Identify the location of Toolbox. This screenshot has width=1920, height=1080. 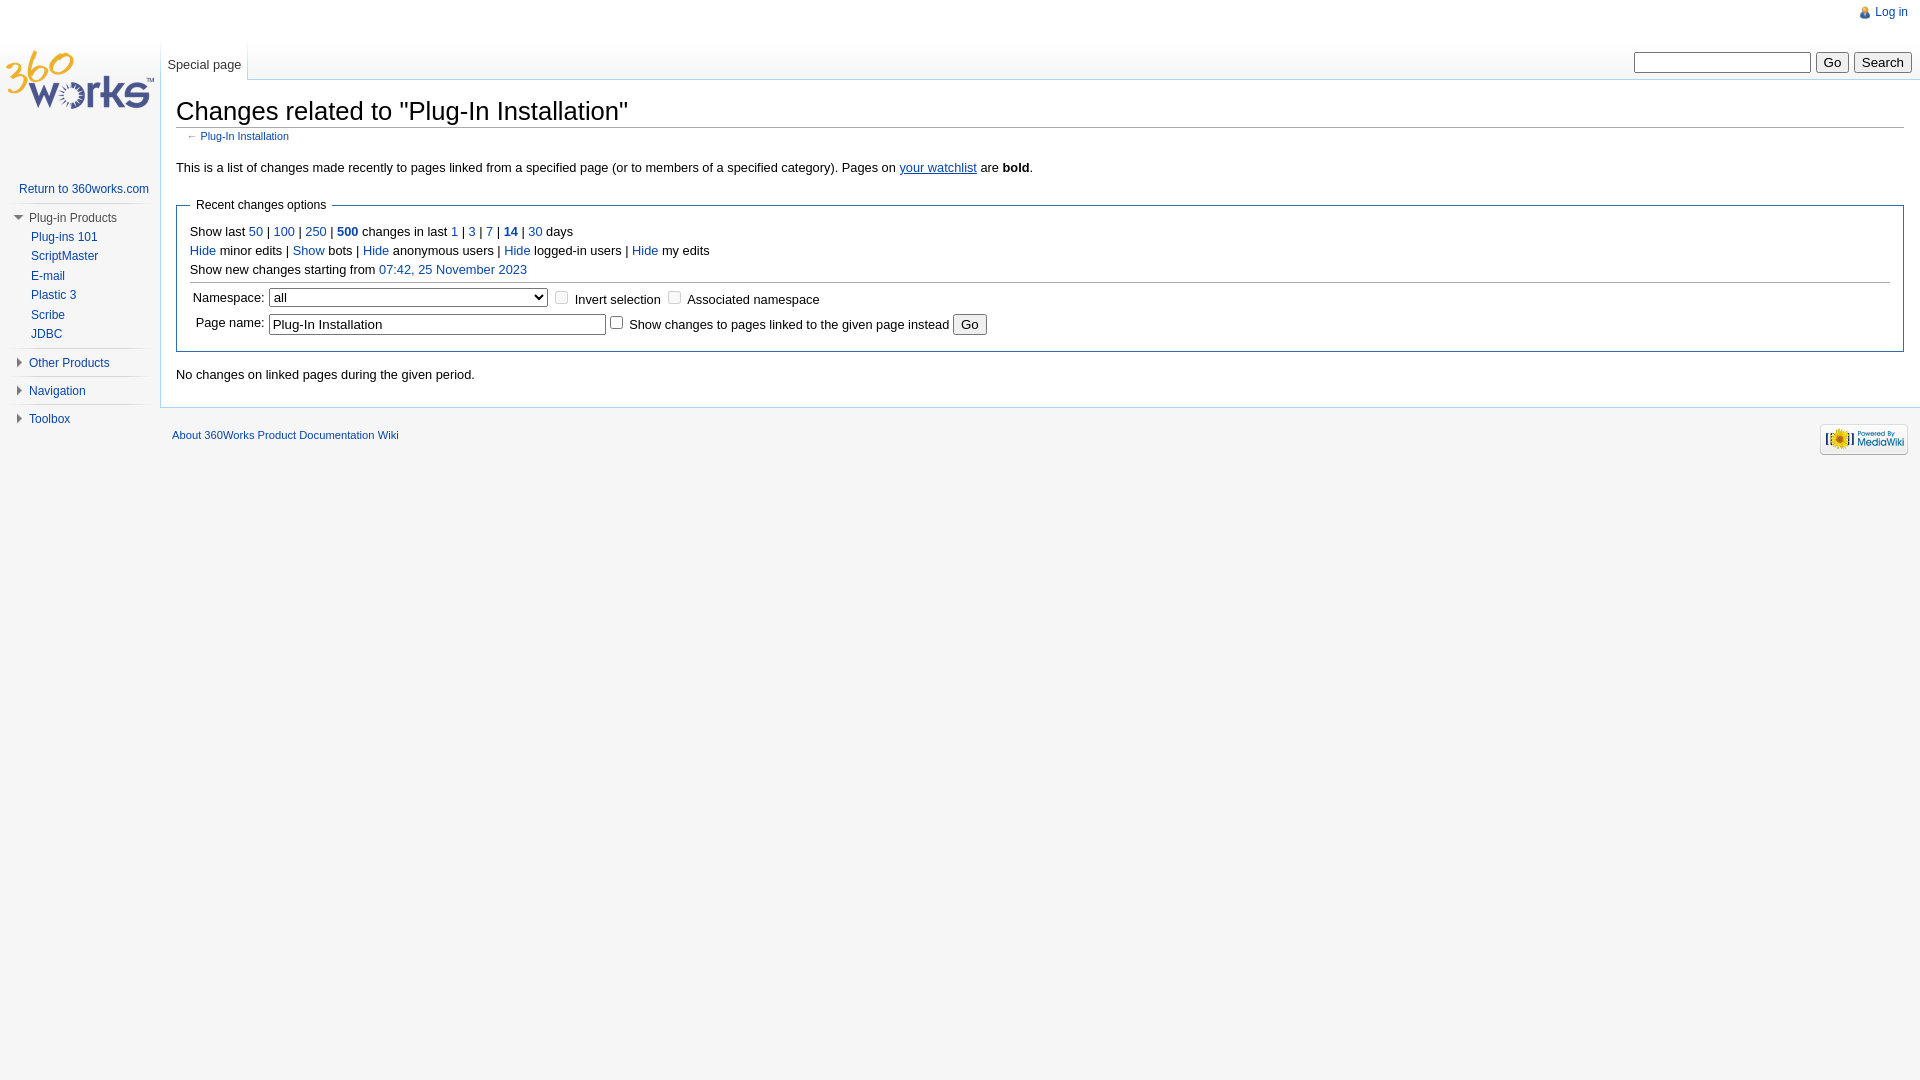
(50, 419).